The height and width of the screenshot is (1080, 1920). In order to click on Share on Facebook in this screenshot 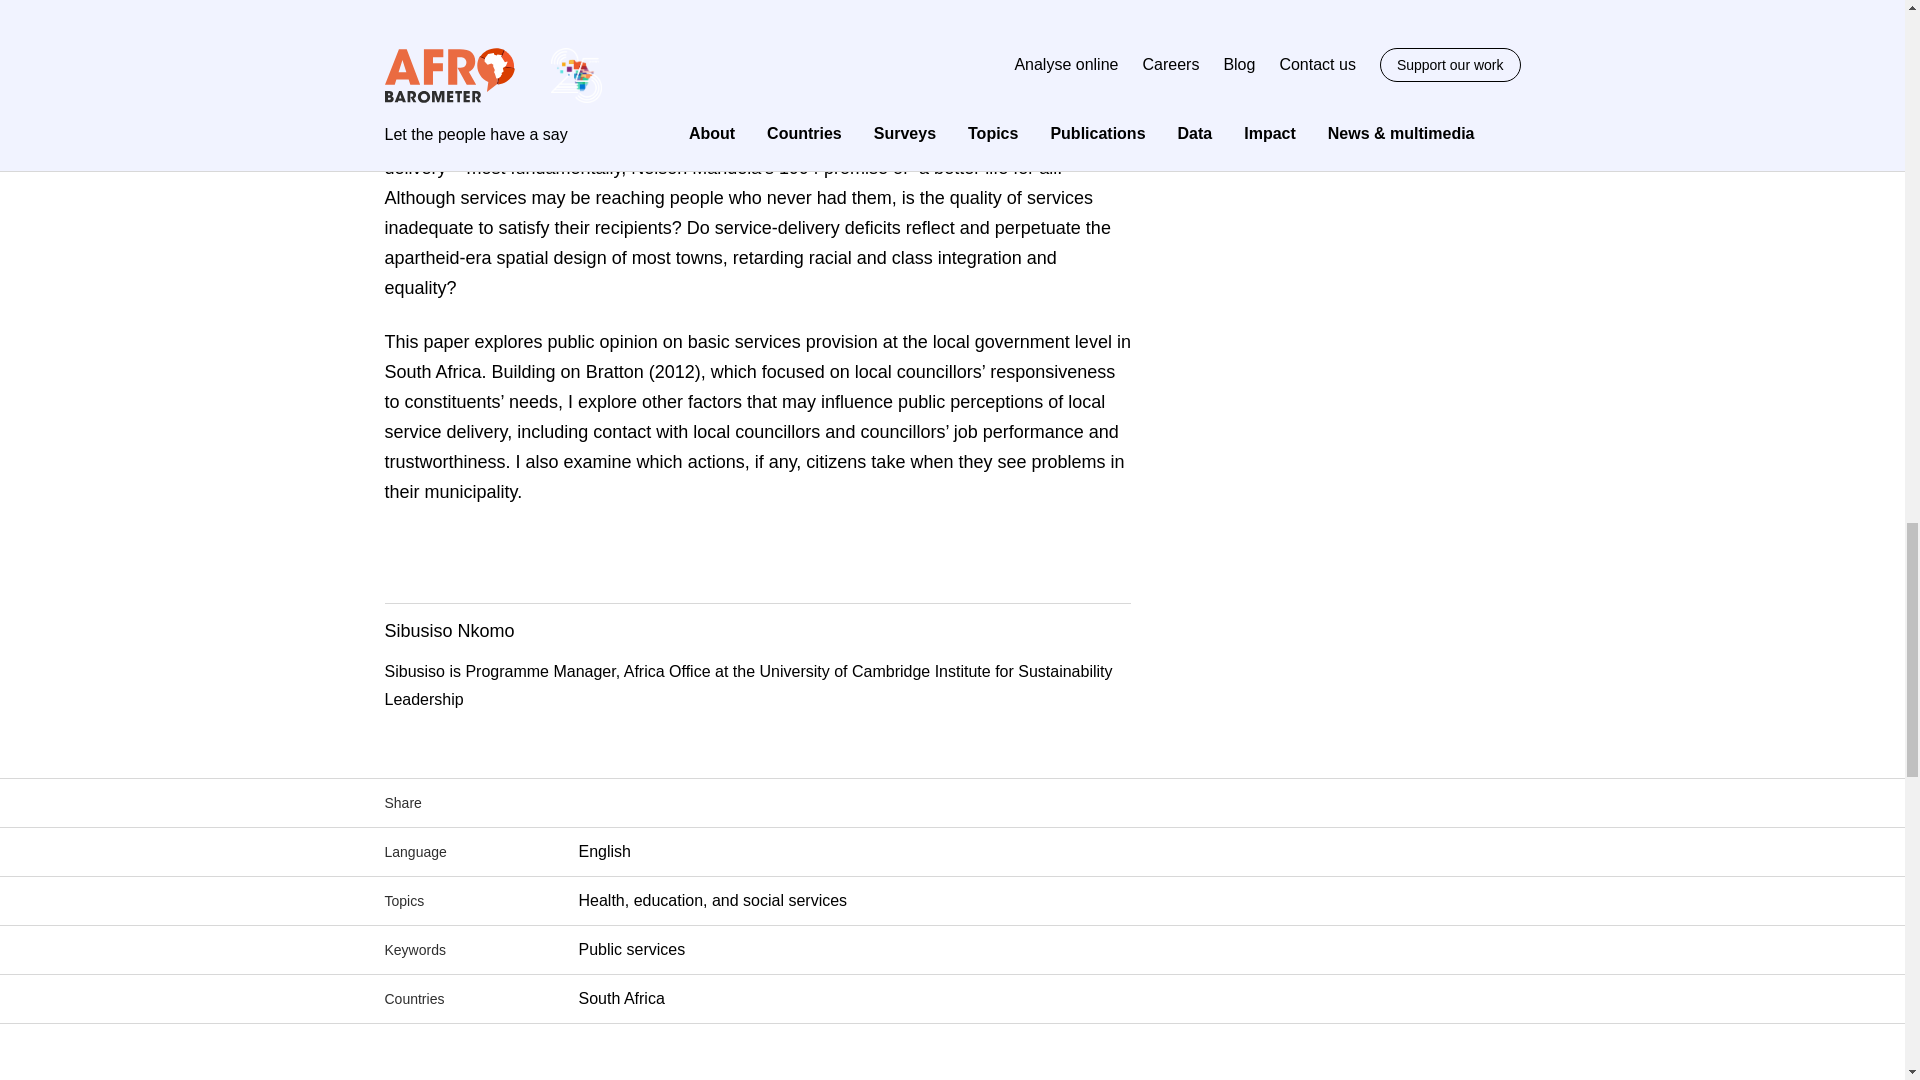, I will do `click(585, 802)`.